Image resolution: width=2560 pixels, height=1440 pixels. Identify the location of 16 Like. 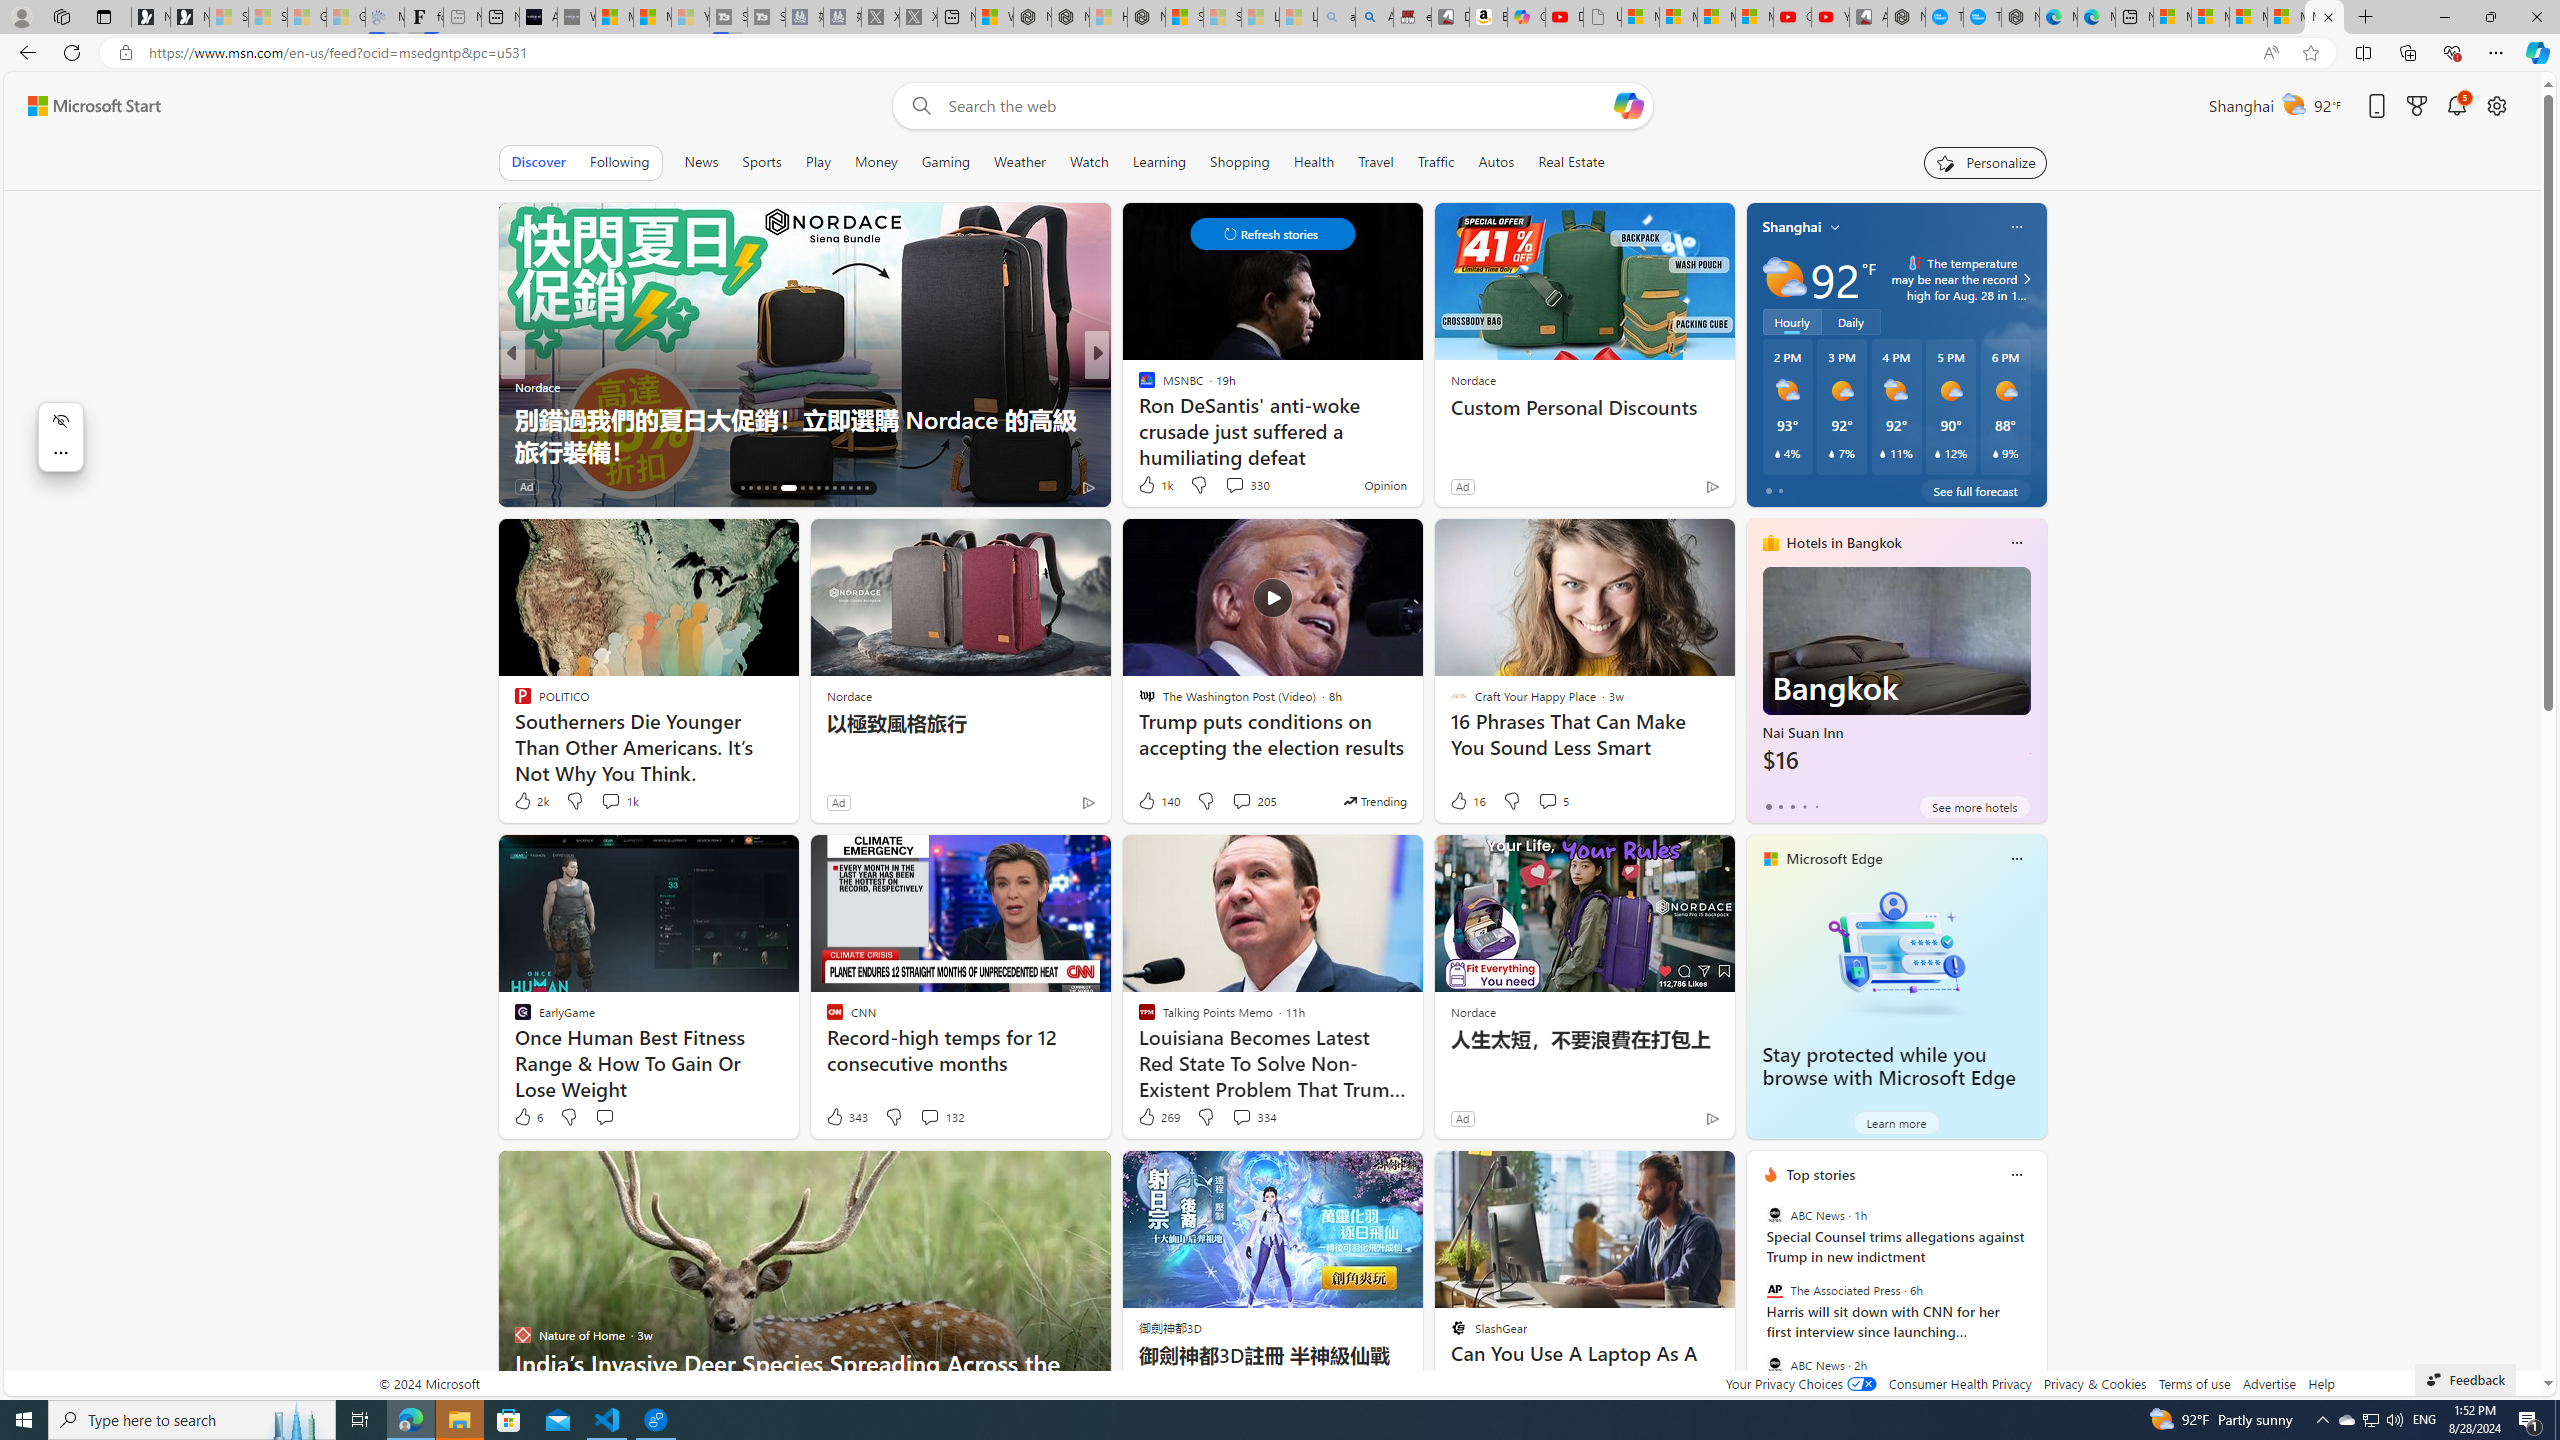
(1466, 801).